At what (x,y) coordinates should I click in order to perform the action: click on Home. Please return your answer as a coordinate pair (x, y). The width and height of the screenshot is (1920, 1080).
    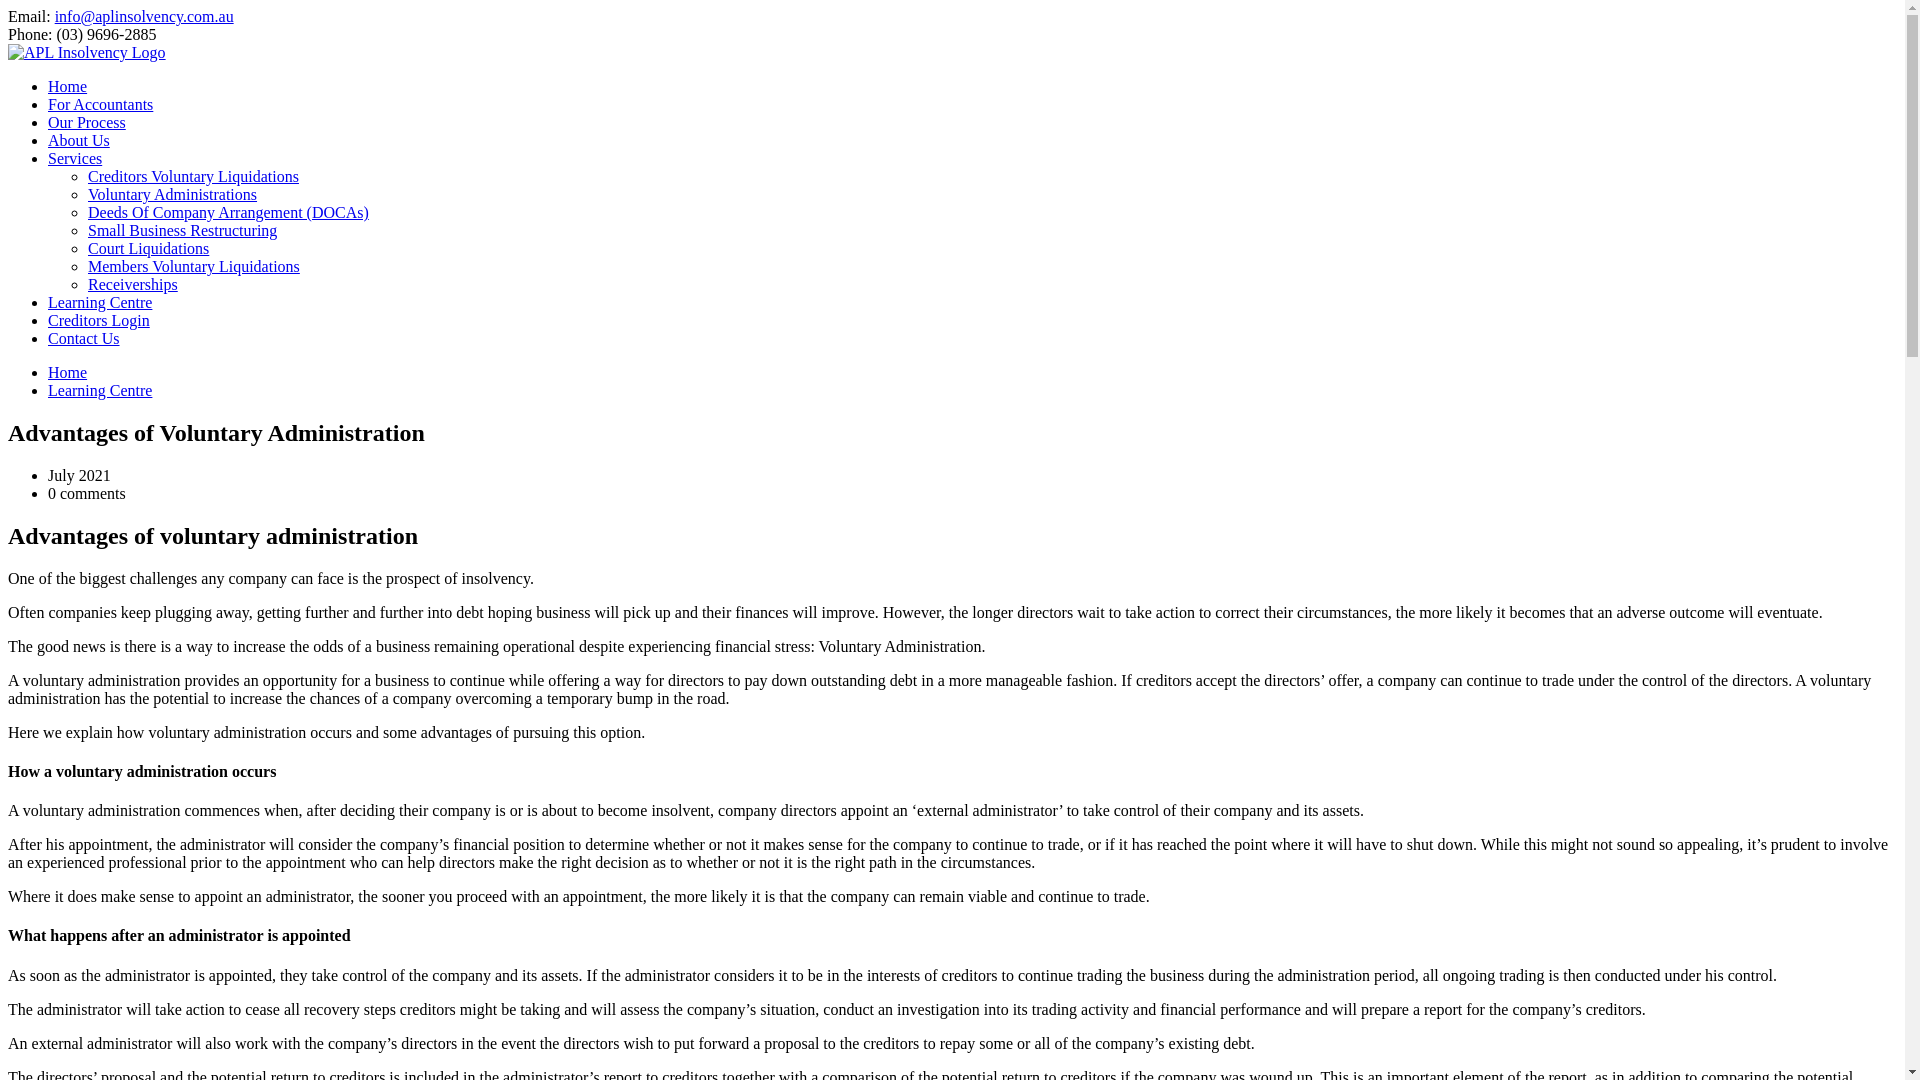
    Looking at the image, I should click on (67, 86).